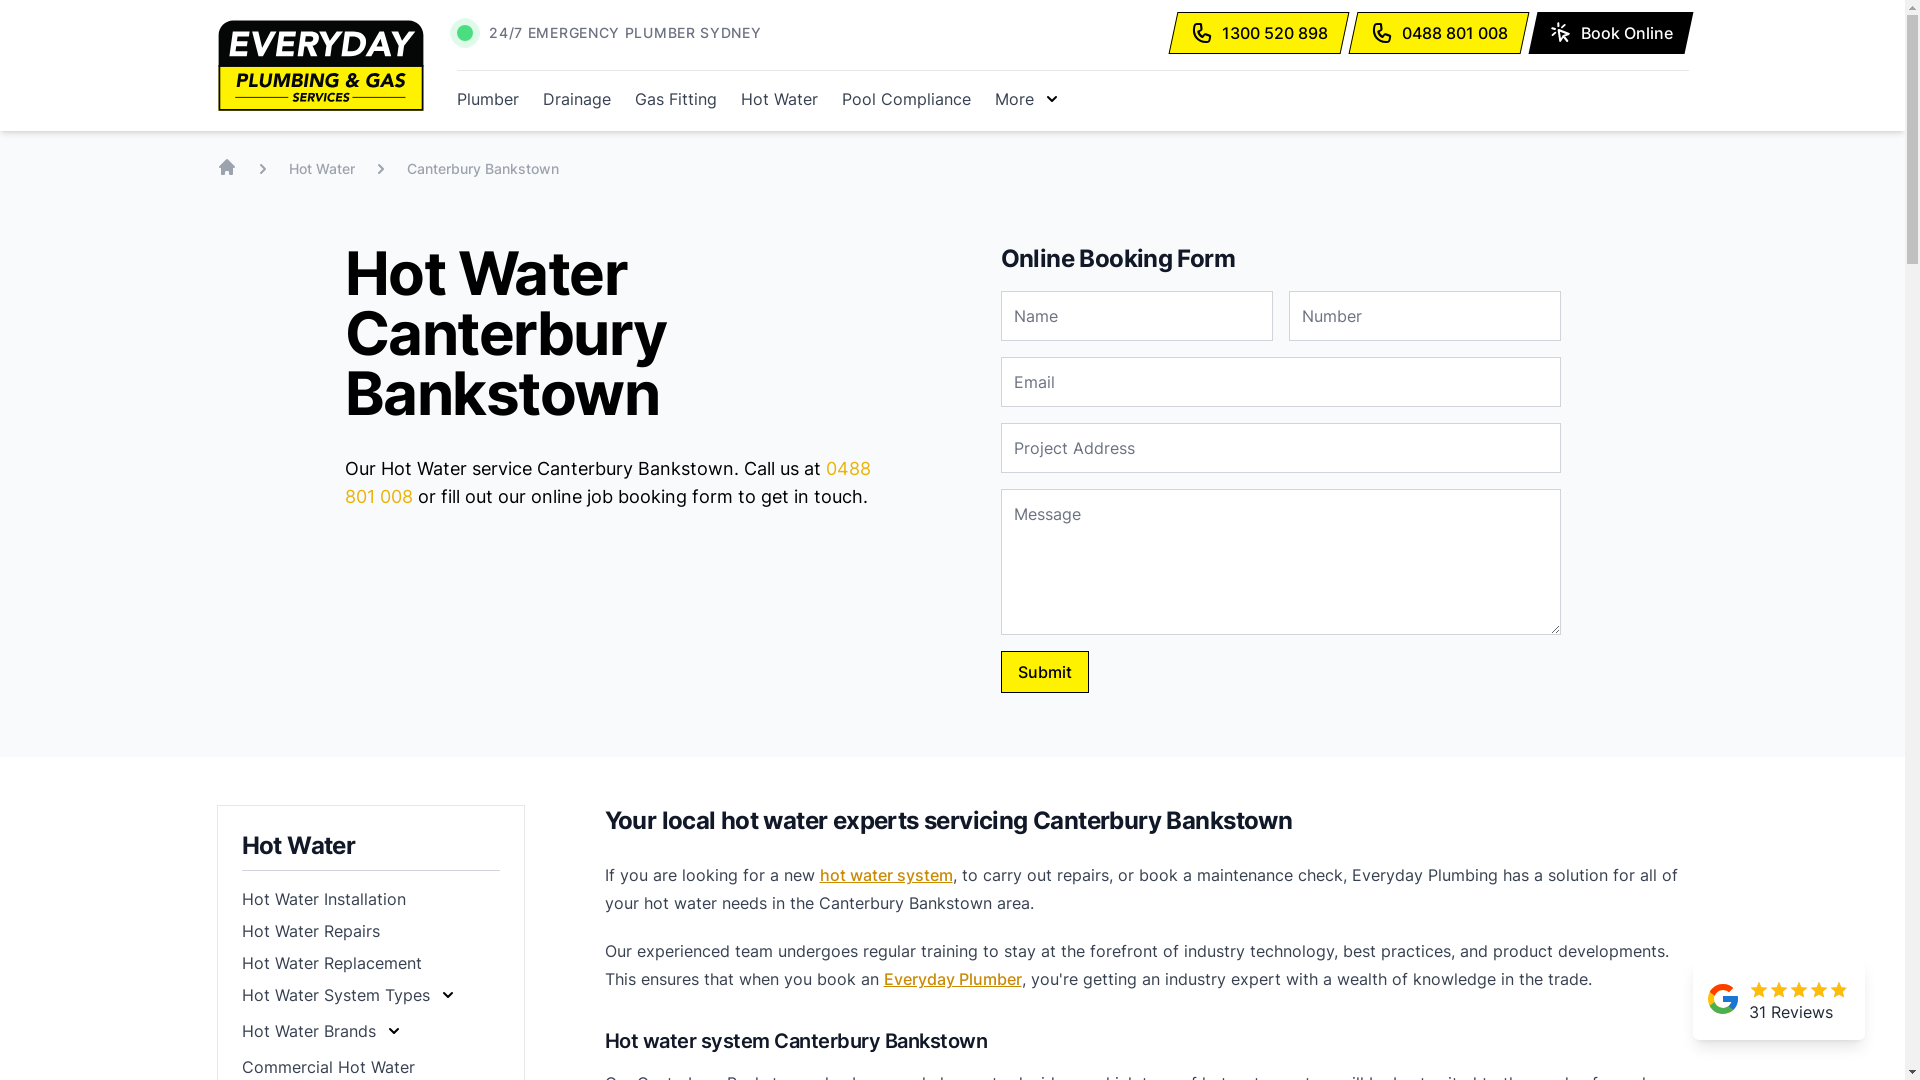 The image size is (1920, 1080). I want to click on Drainage, so click(577, 99).